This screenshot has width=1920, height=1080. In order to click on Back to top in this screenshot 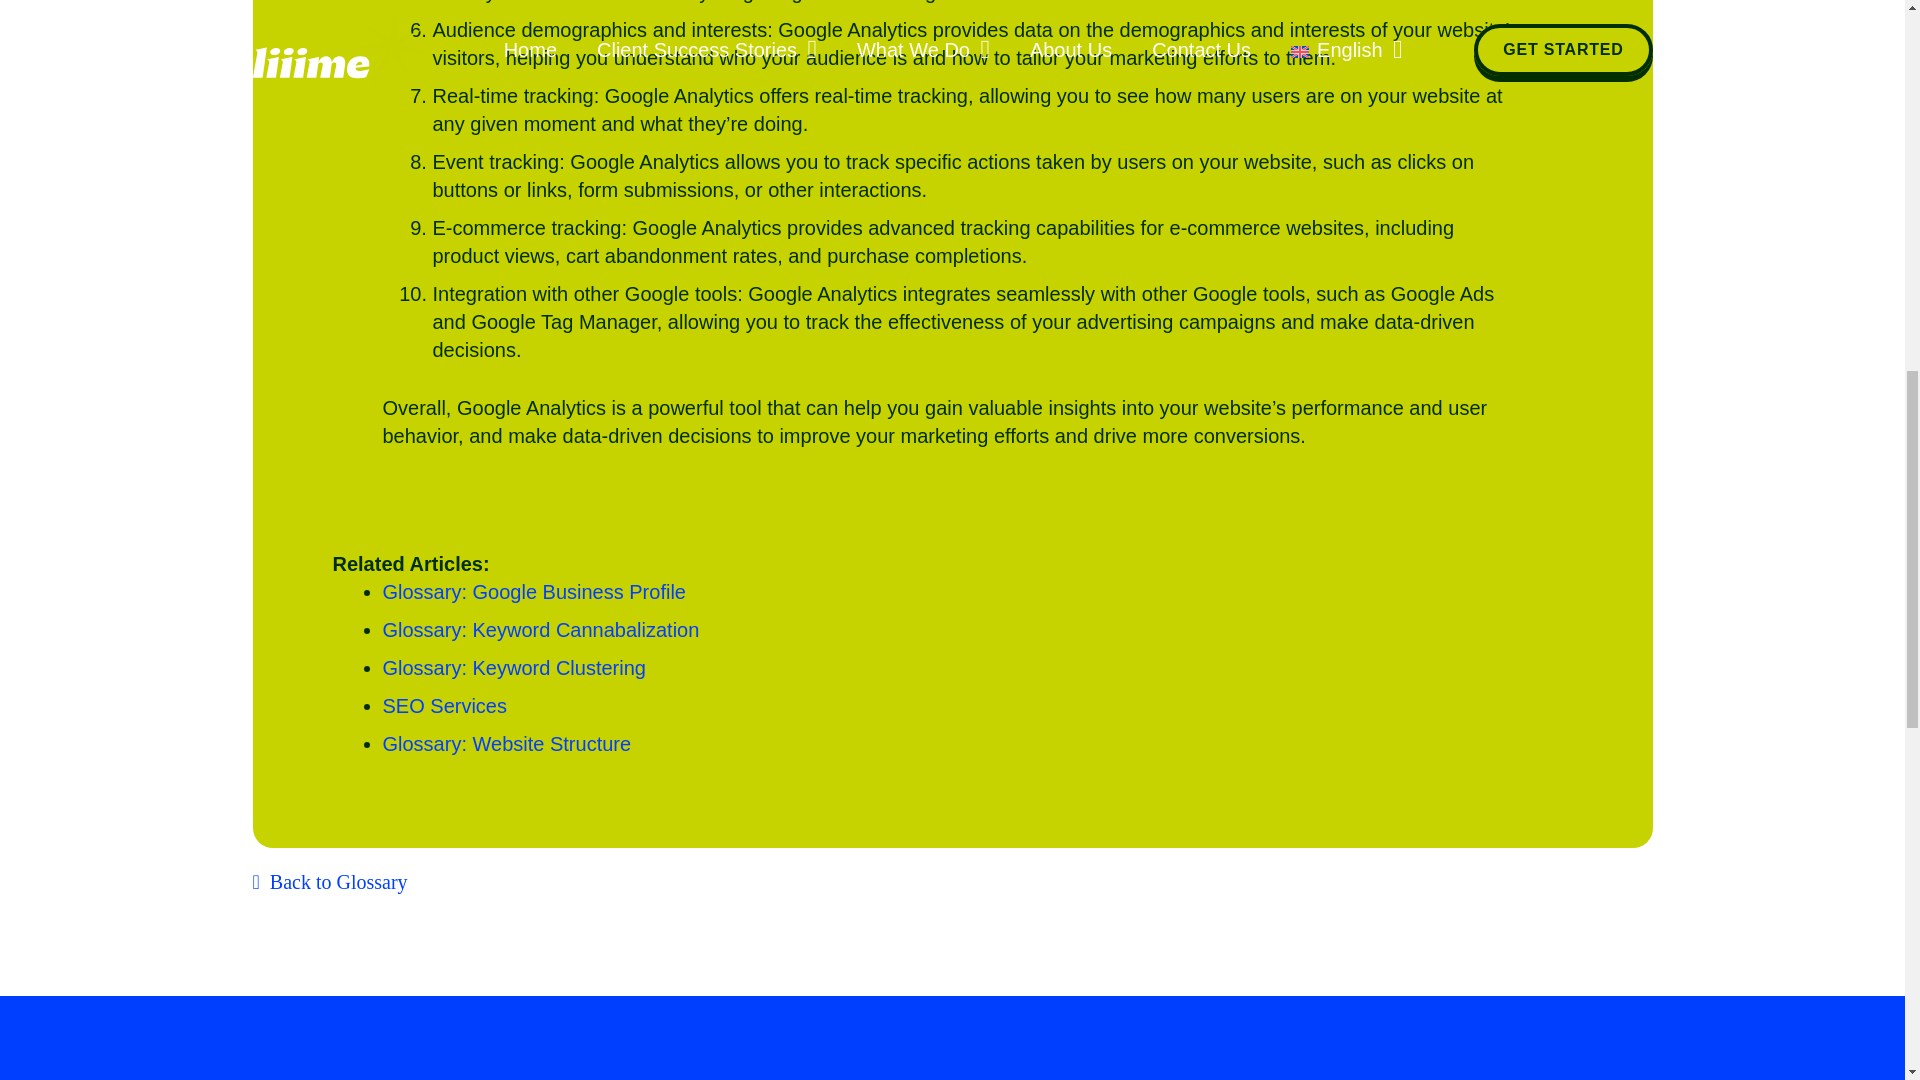, I will do `click(1864, 34)`.